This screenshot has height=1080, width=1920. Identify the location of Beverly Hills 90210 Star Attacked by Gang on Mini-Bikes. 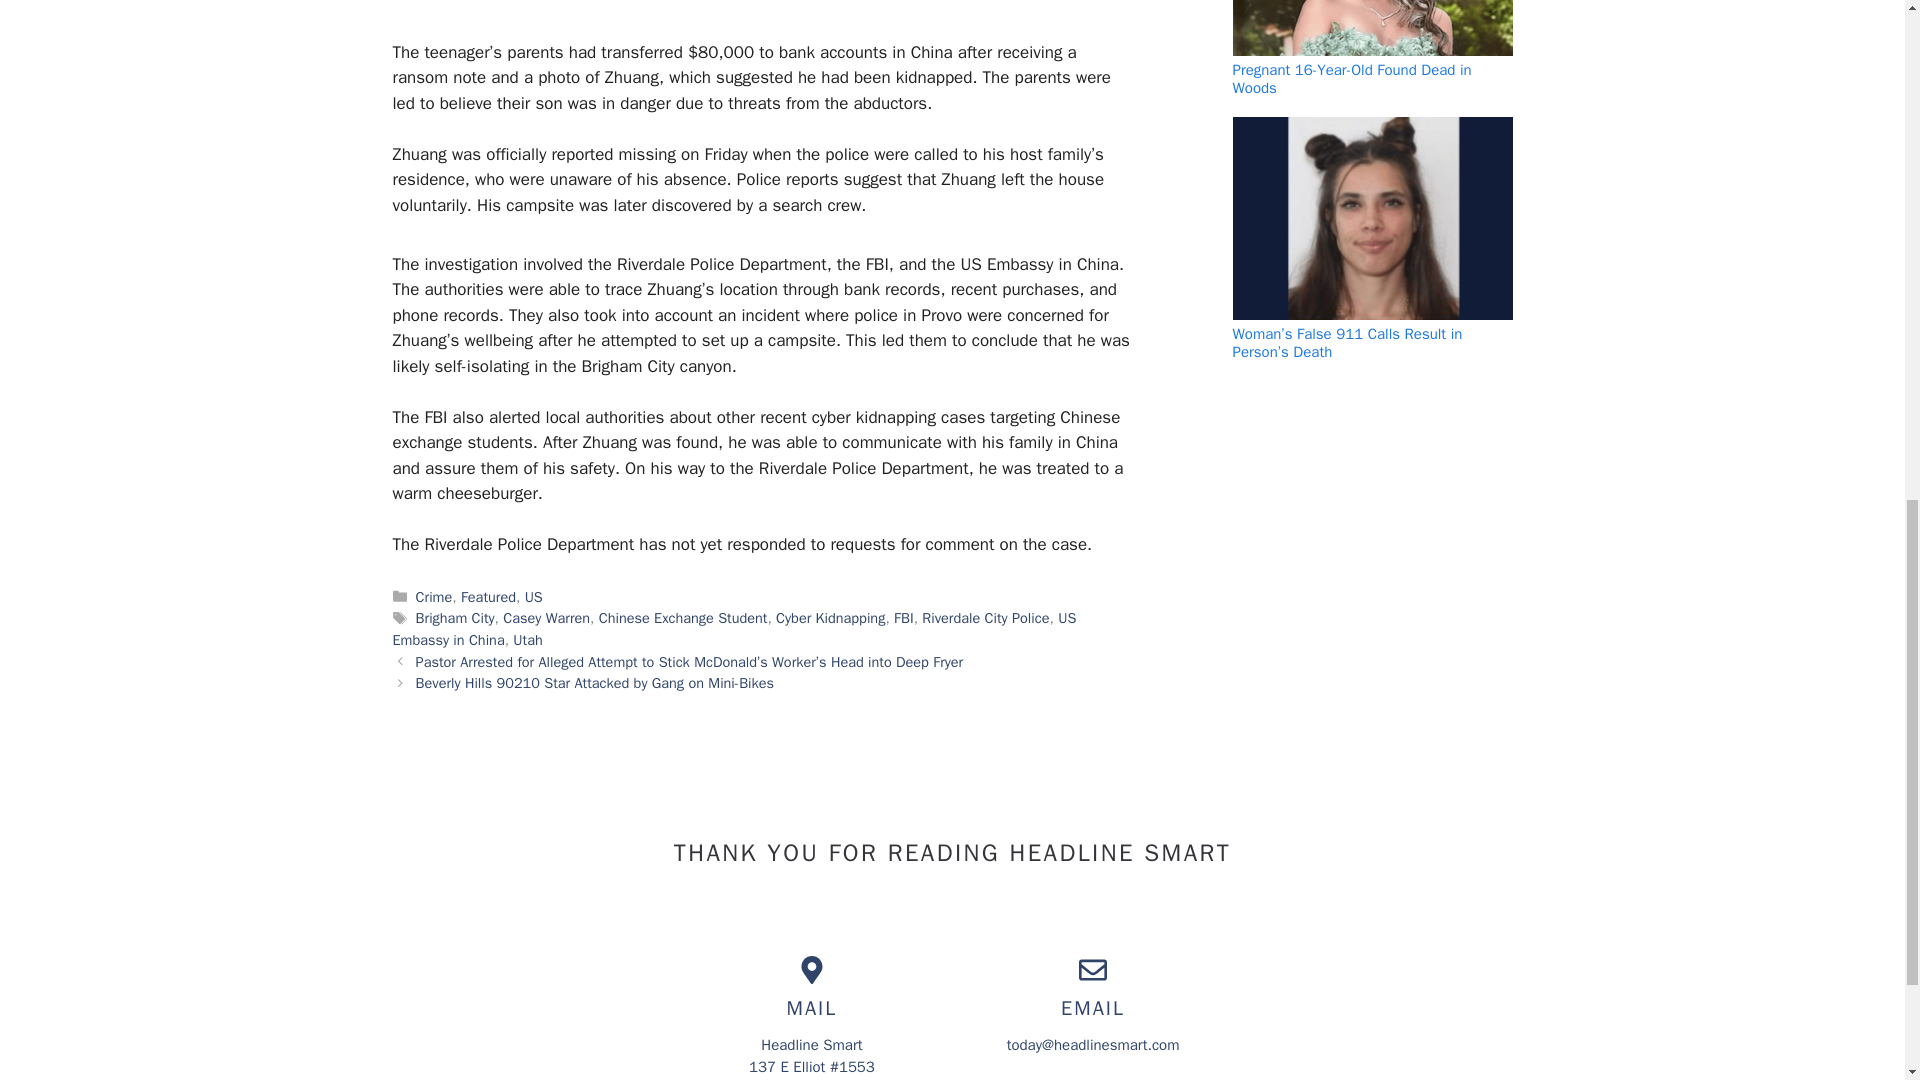
(594, 682).